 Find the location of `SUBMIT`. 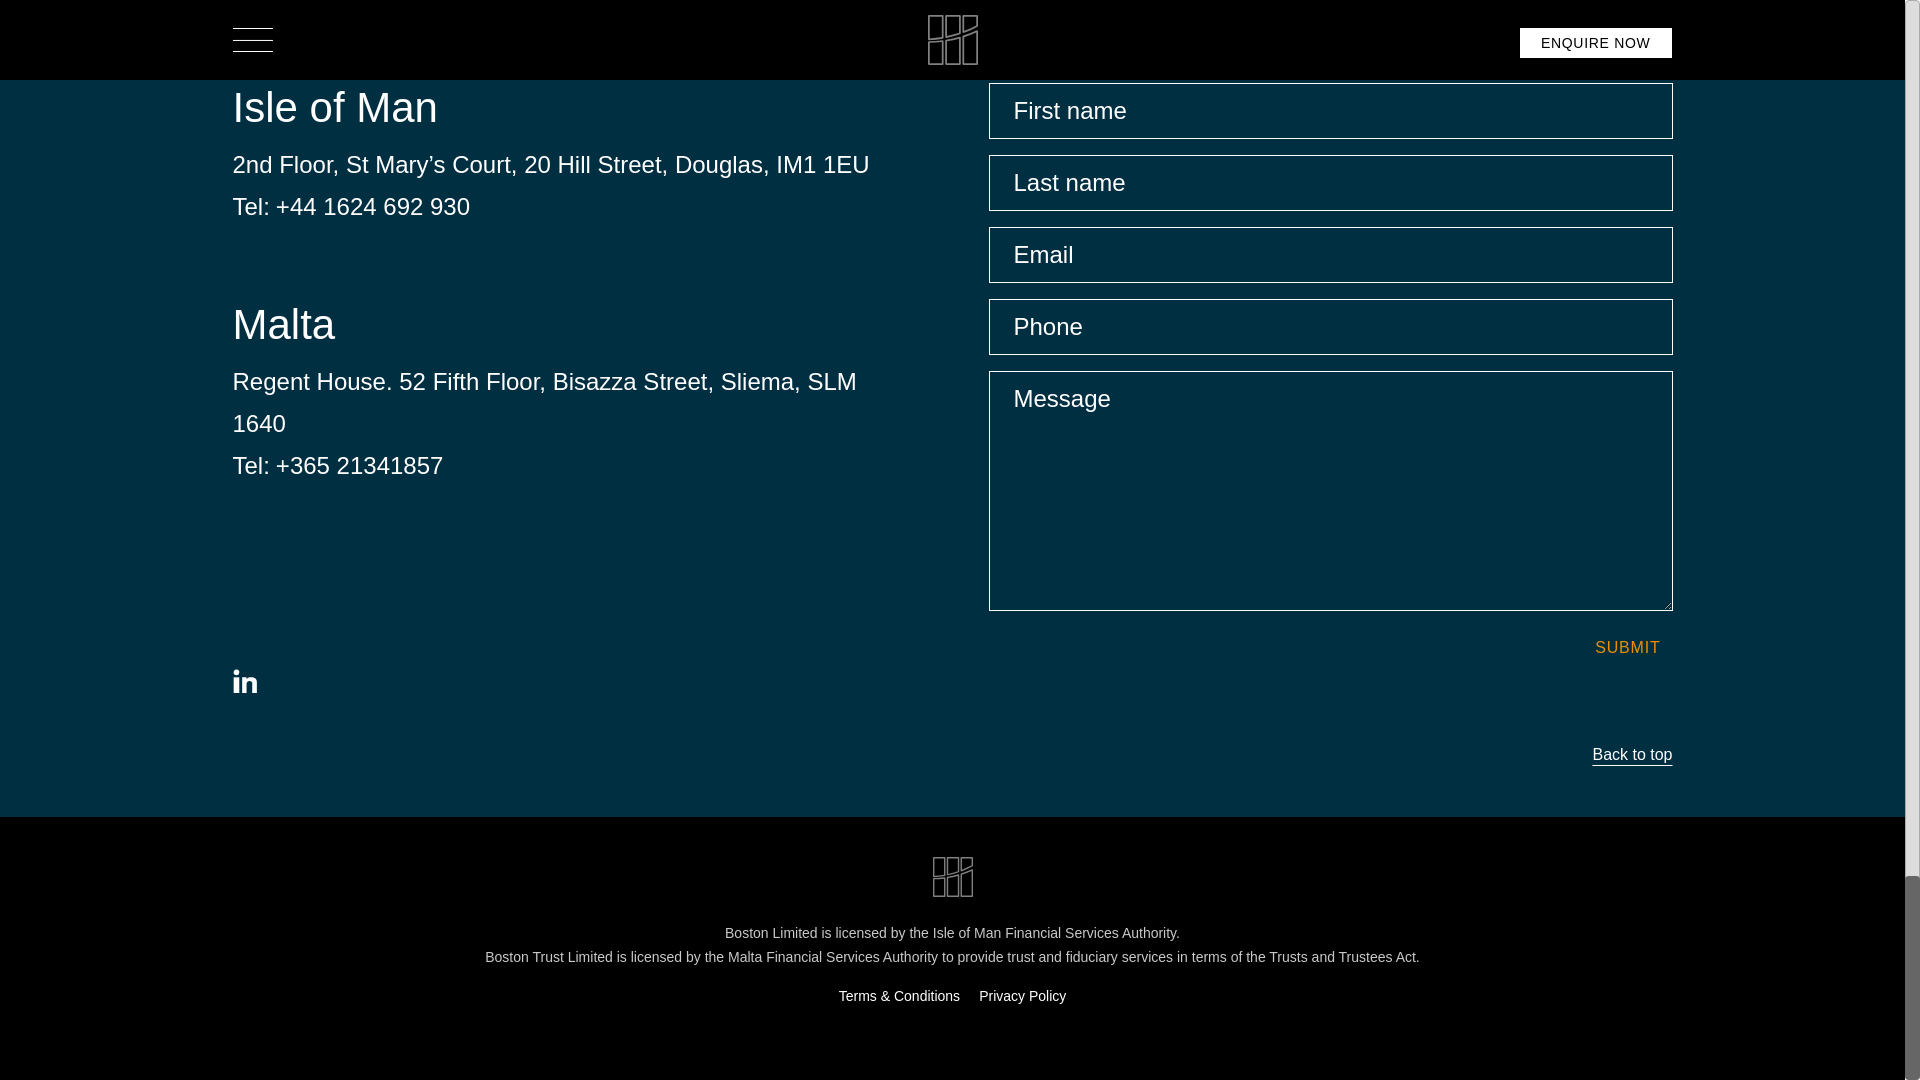

SUBMIT is located at coordinates (1627, 648).